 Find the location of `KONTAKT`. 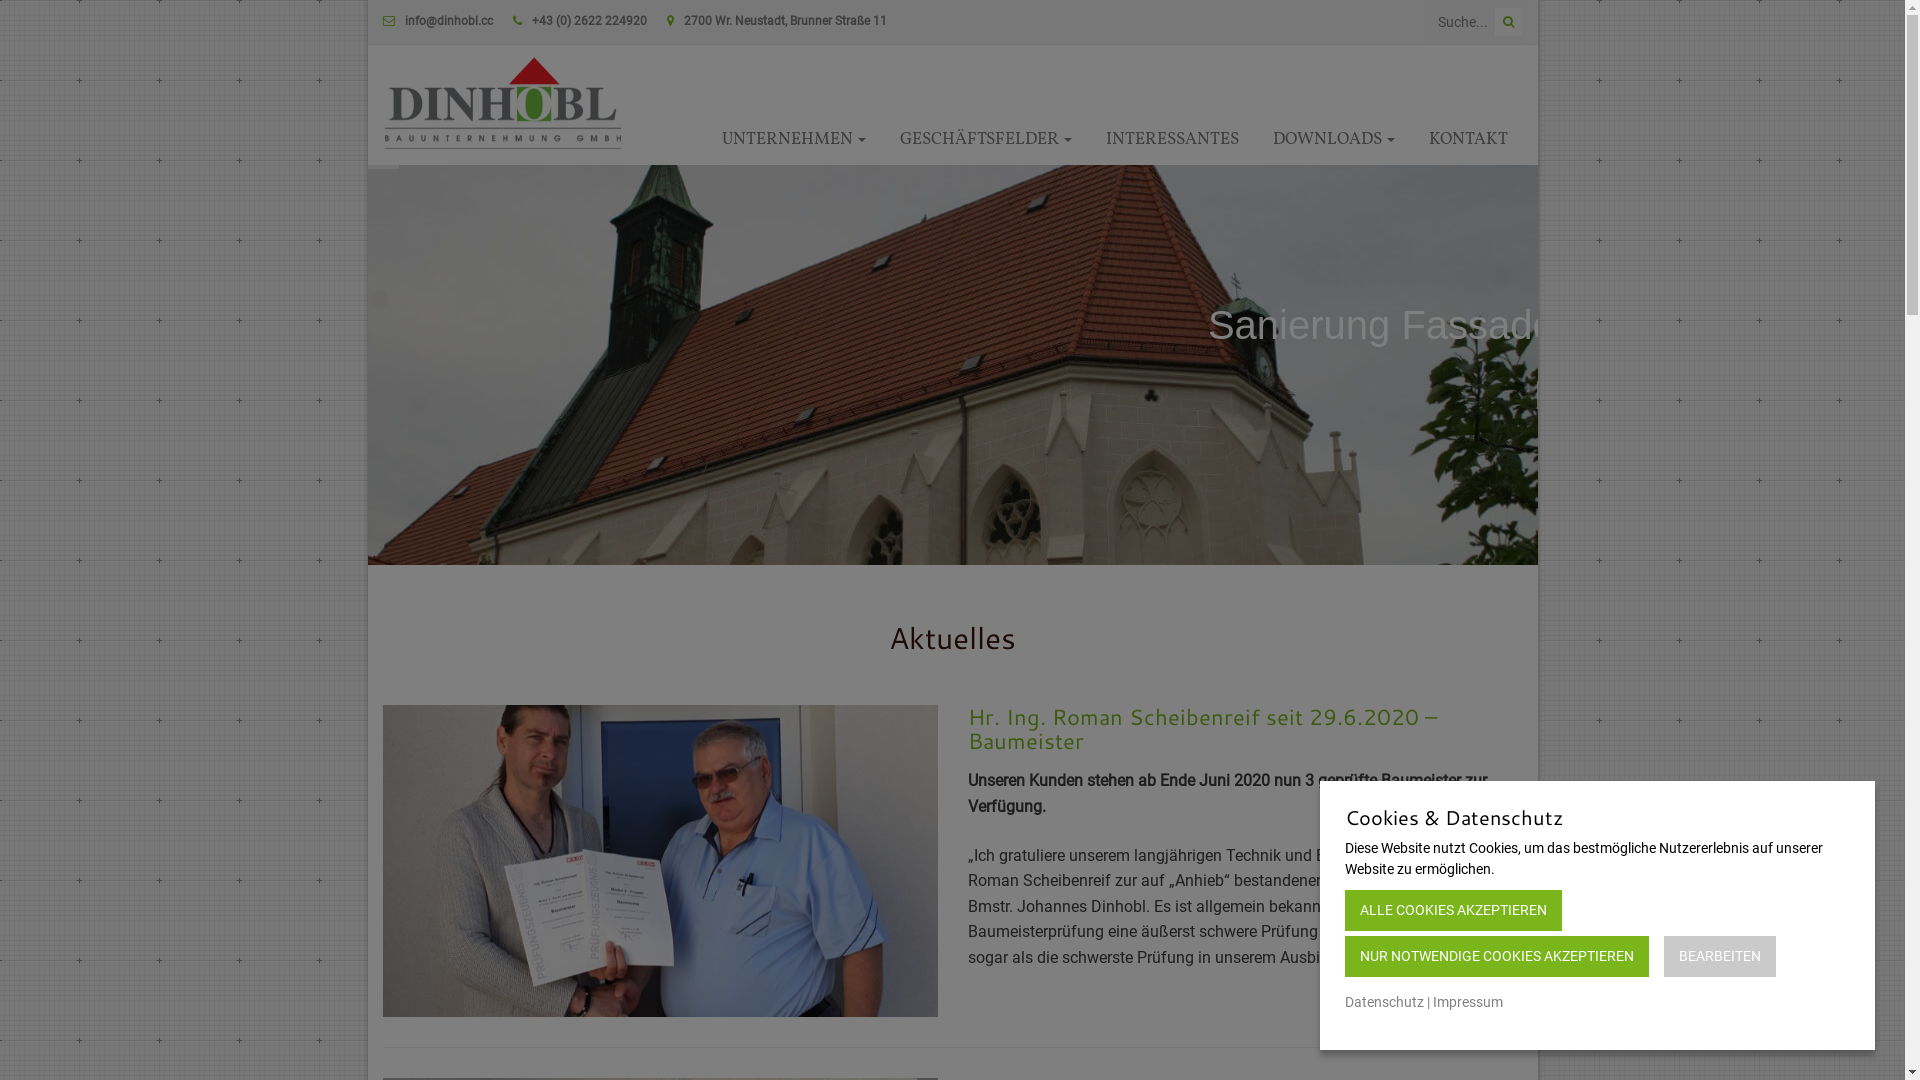

KONTAKT is located at coordinates (1468, 140).